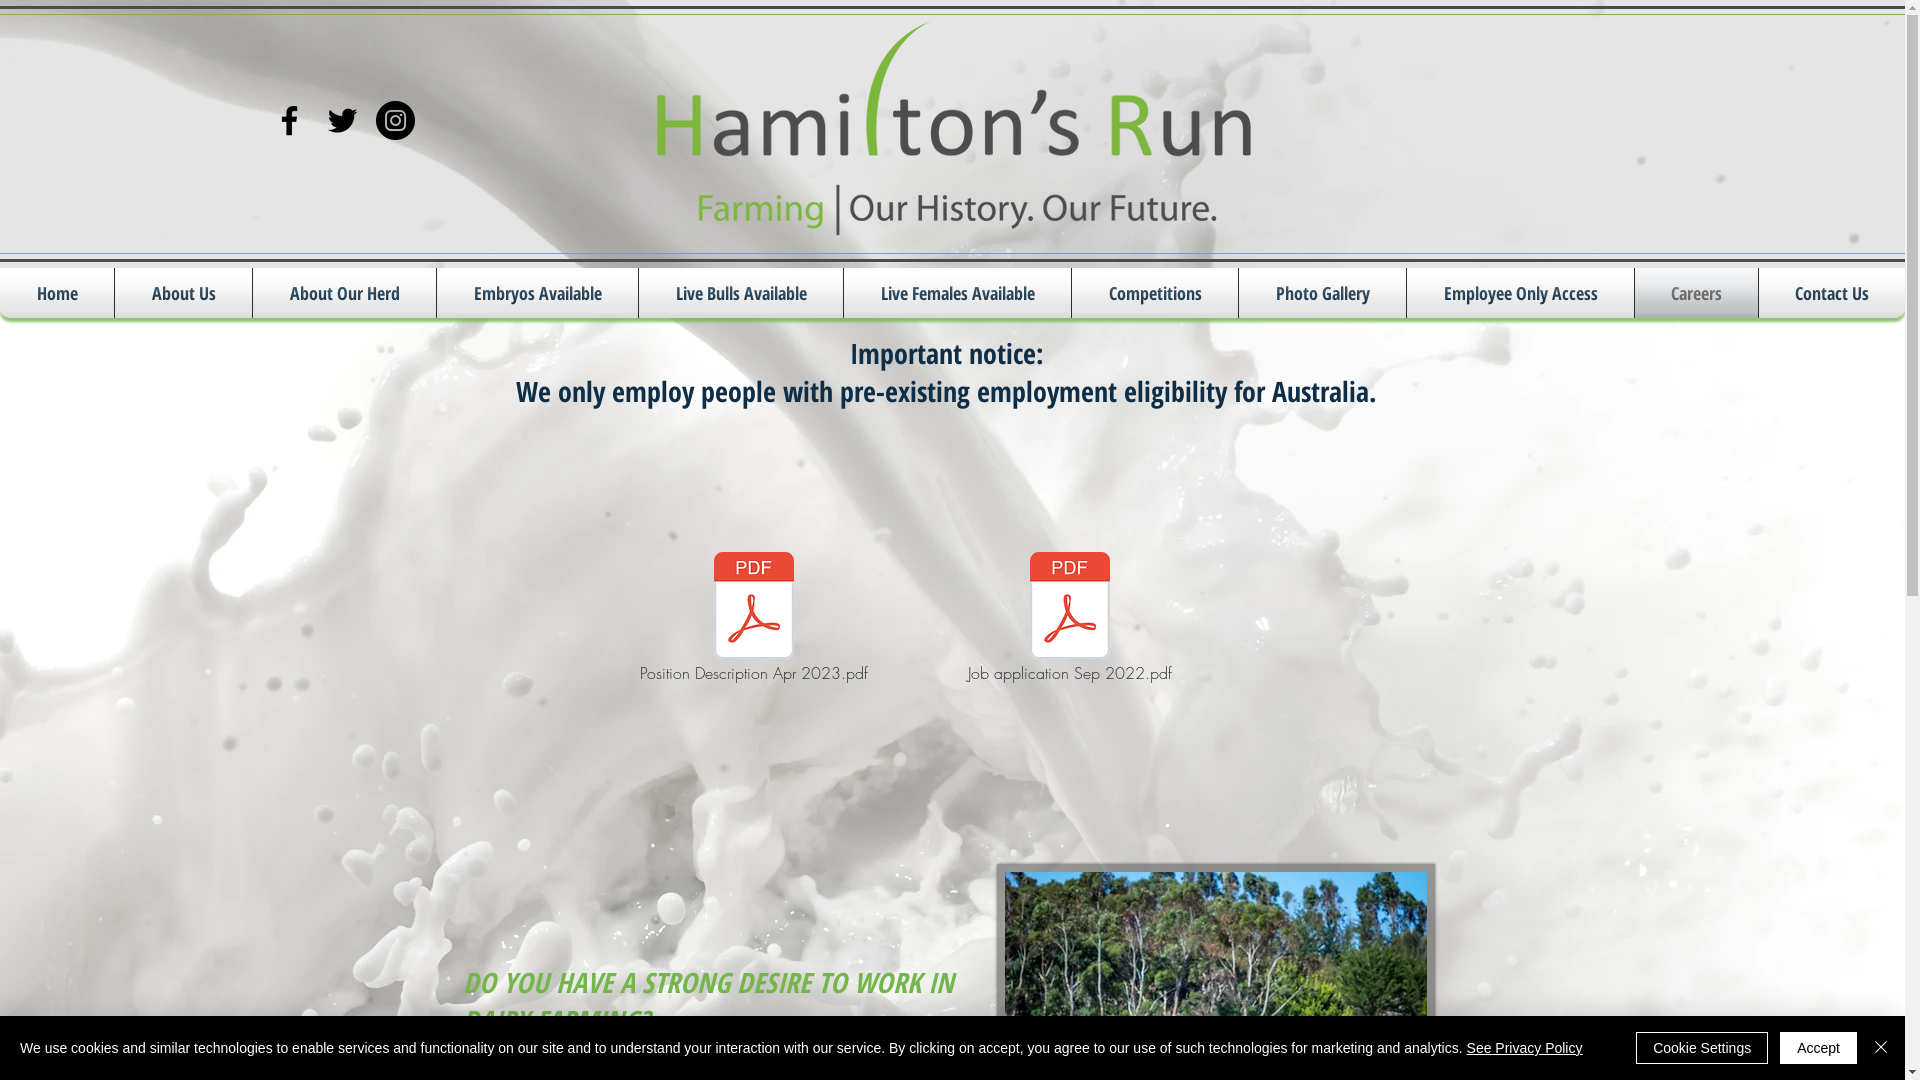  Describe the element at coordinates (741, 293) in the screenshot. I see `Live Bulls Available` at that location.